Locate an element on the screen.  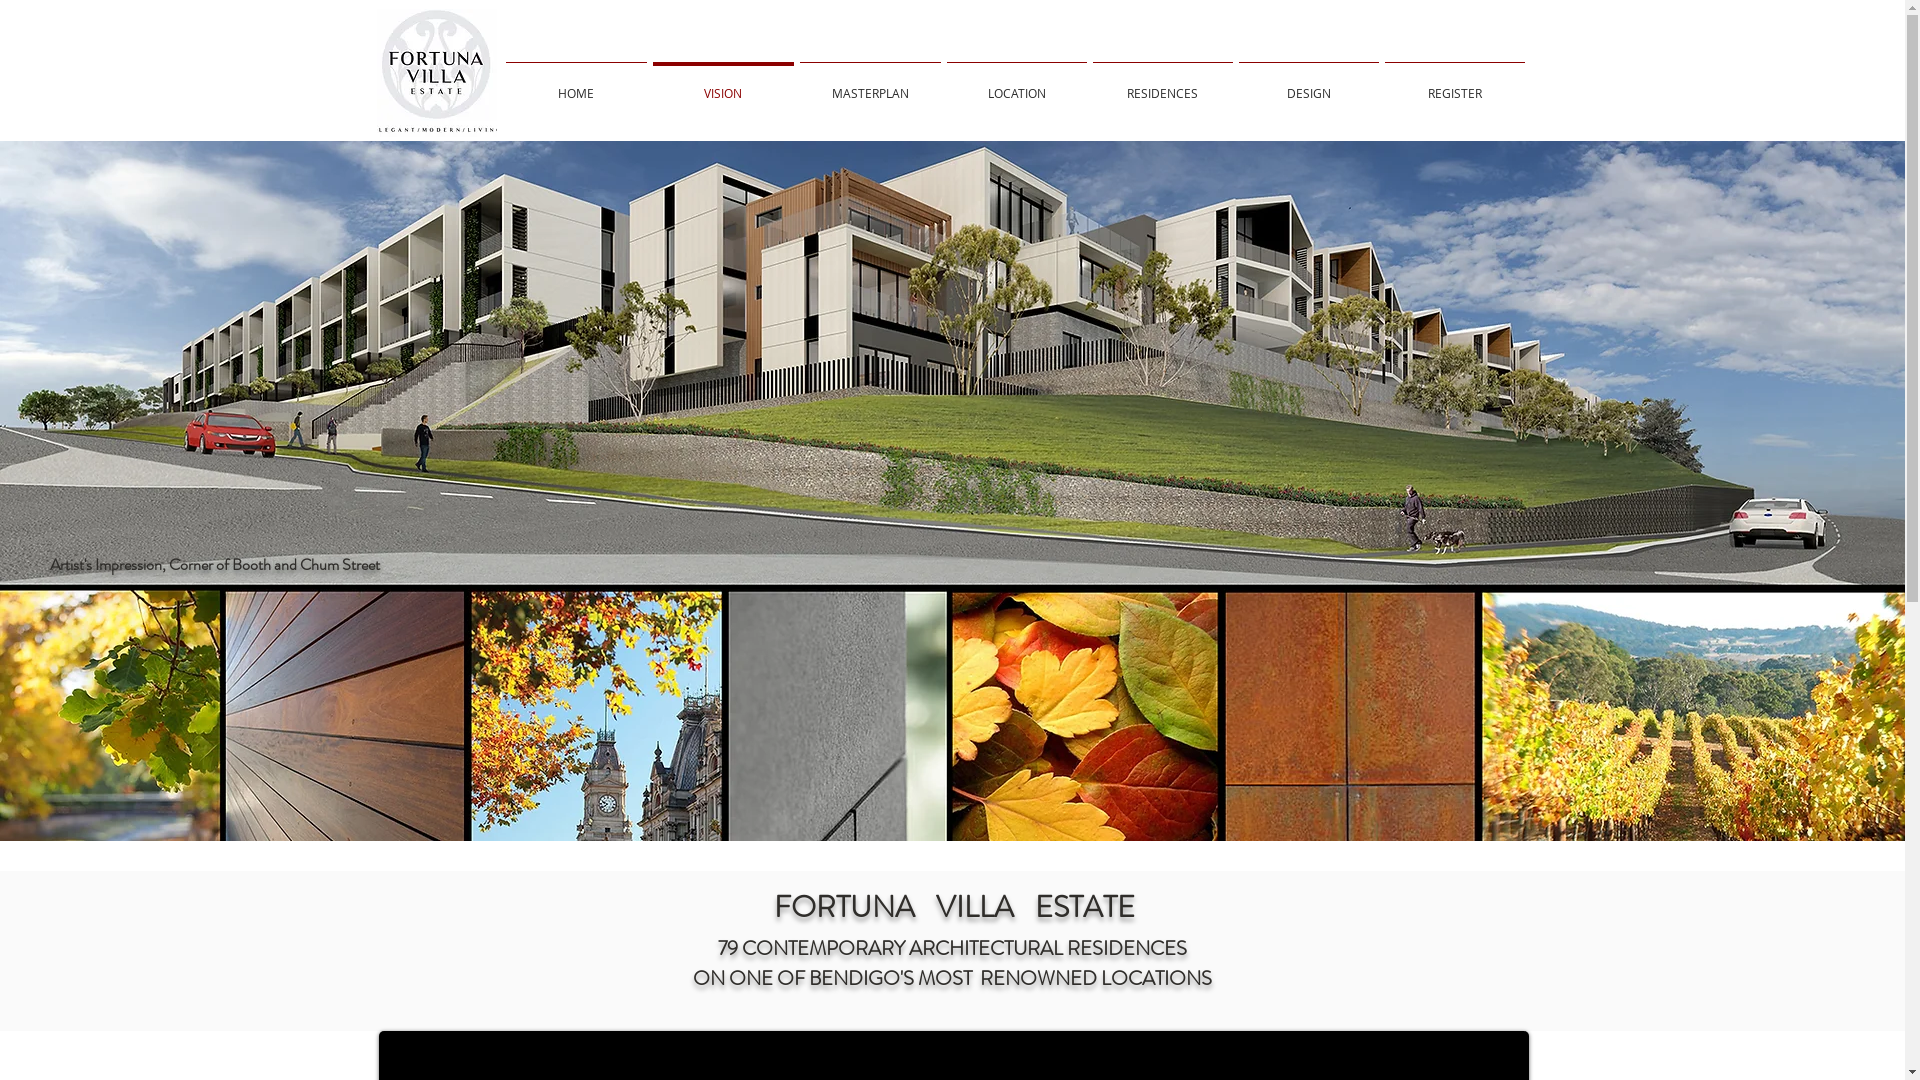
DESIGN is located at coordinates (1309, 84).